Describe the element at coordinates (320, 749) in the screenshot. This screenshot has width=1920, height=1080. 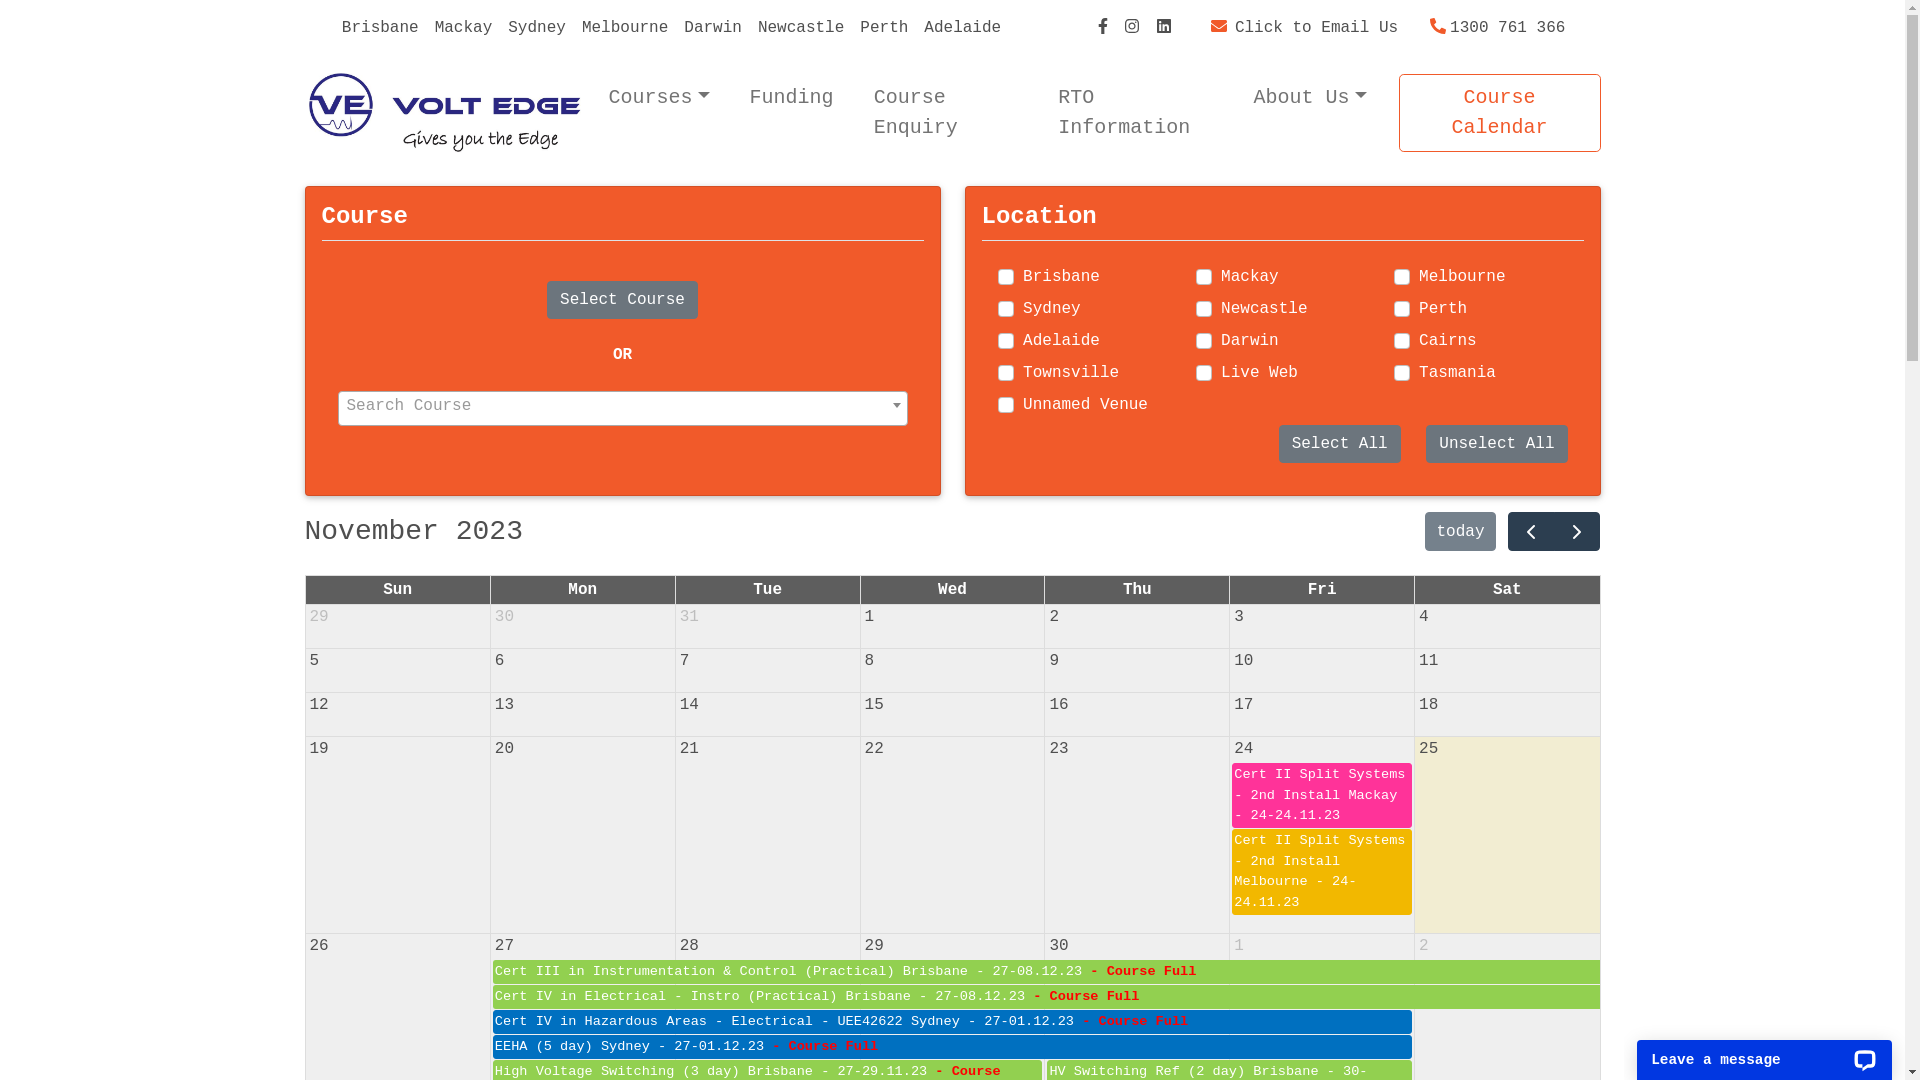
I see `19` at that location.